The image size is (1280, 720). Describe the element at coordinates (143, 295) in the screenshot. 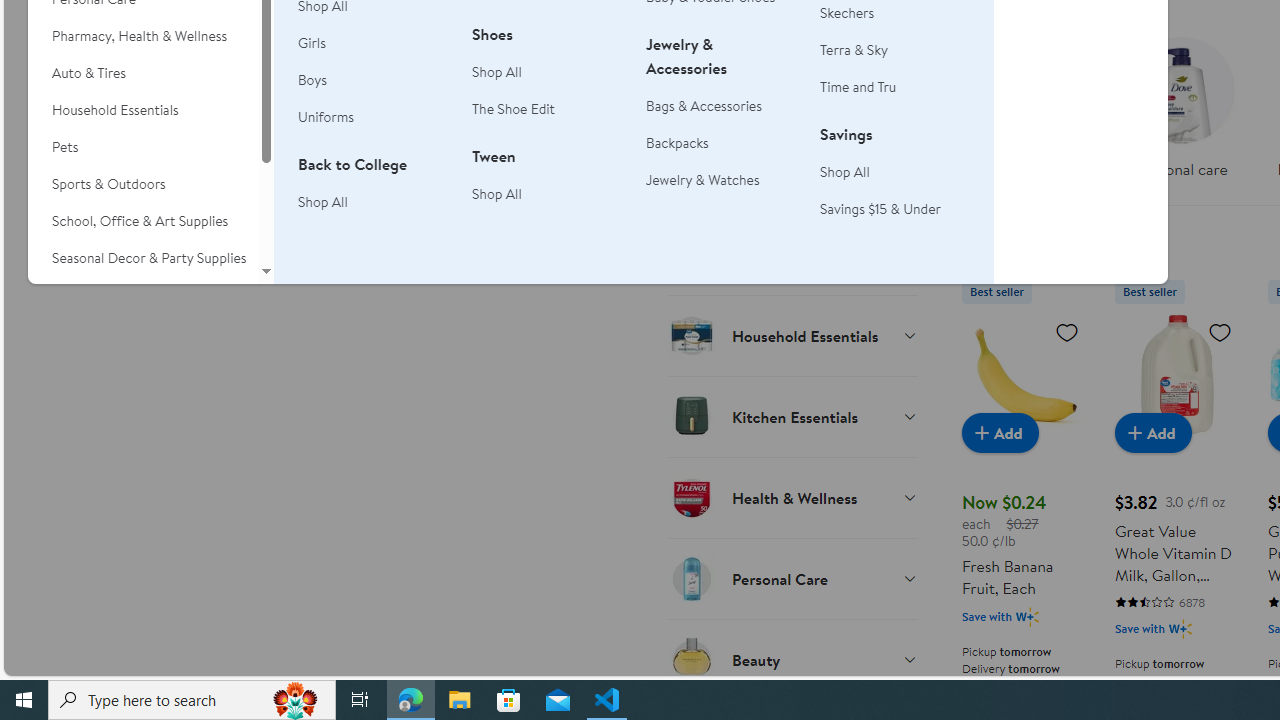

I see `Movies, Music & Books` at that location.